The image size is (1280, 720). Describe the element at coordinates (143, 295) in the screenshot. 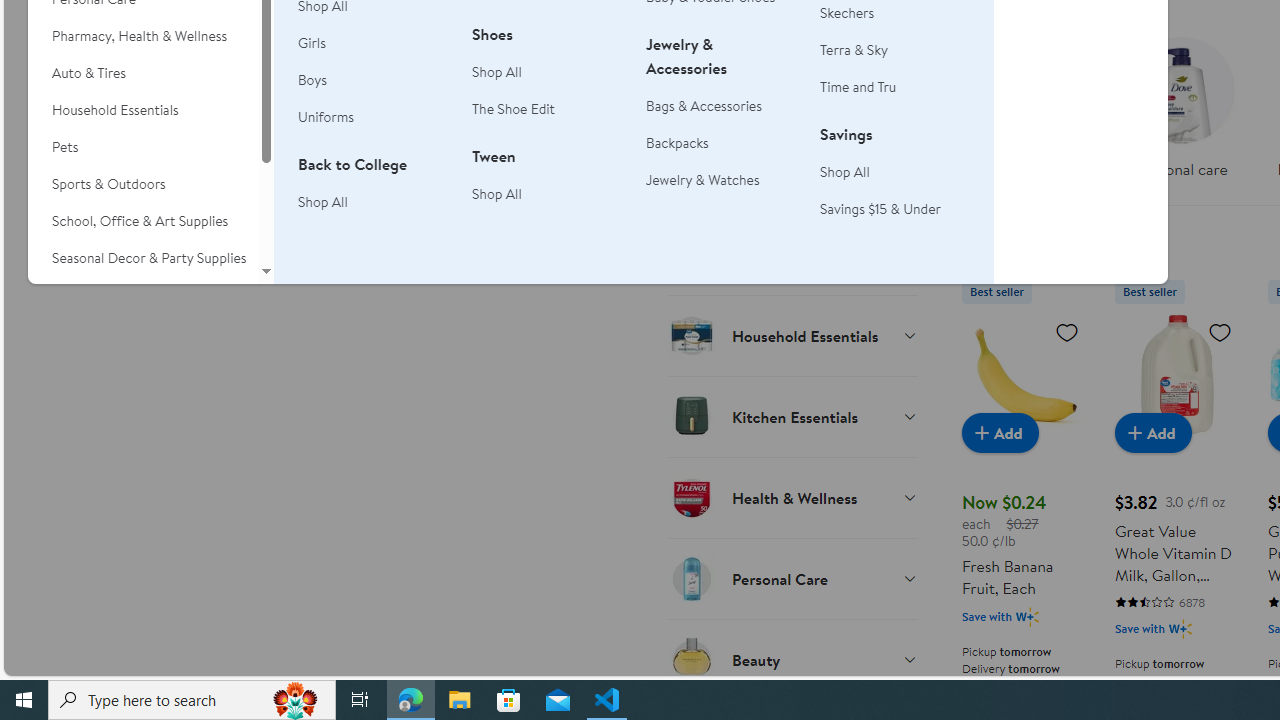

I see `Movies, Music & Books` at that location.